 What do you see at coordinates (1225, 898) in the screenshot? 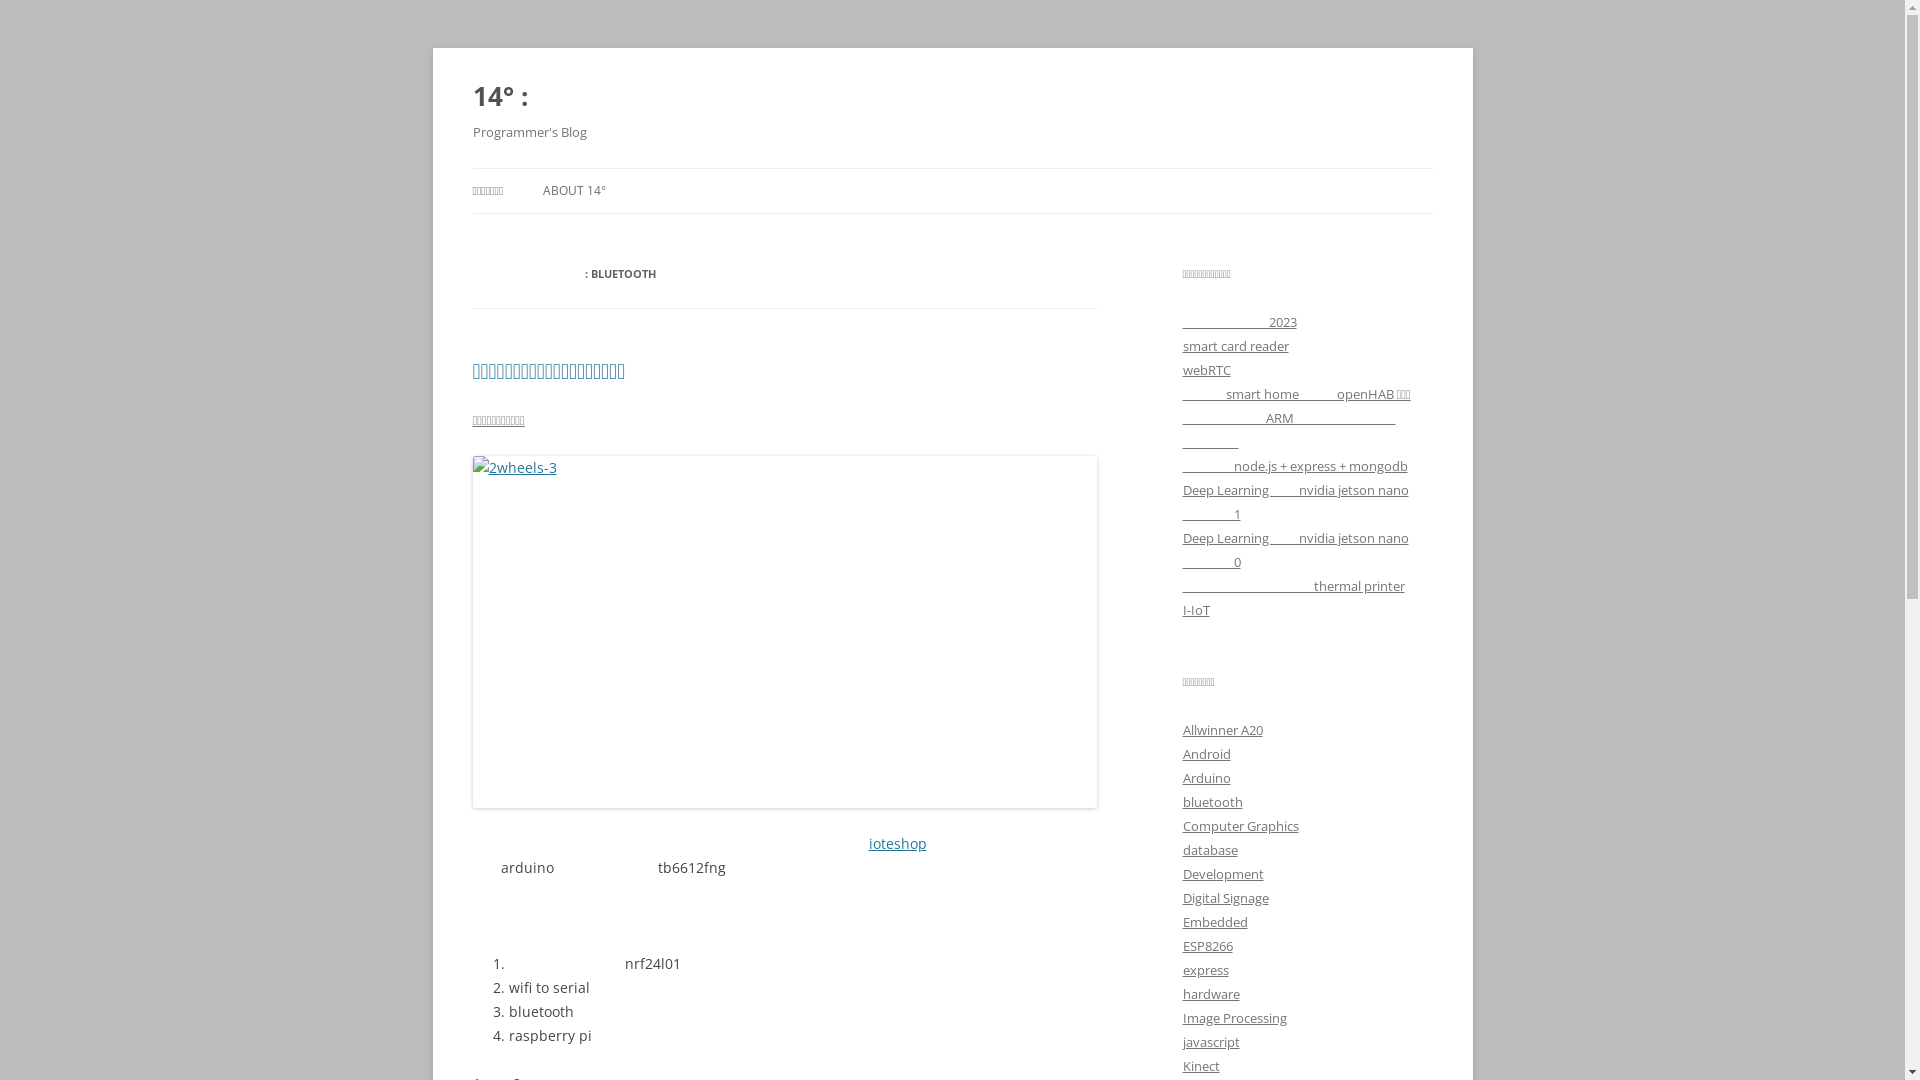
I see `Digital Signage` at bounding box center [1225, 898].